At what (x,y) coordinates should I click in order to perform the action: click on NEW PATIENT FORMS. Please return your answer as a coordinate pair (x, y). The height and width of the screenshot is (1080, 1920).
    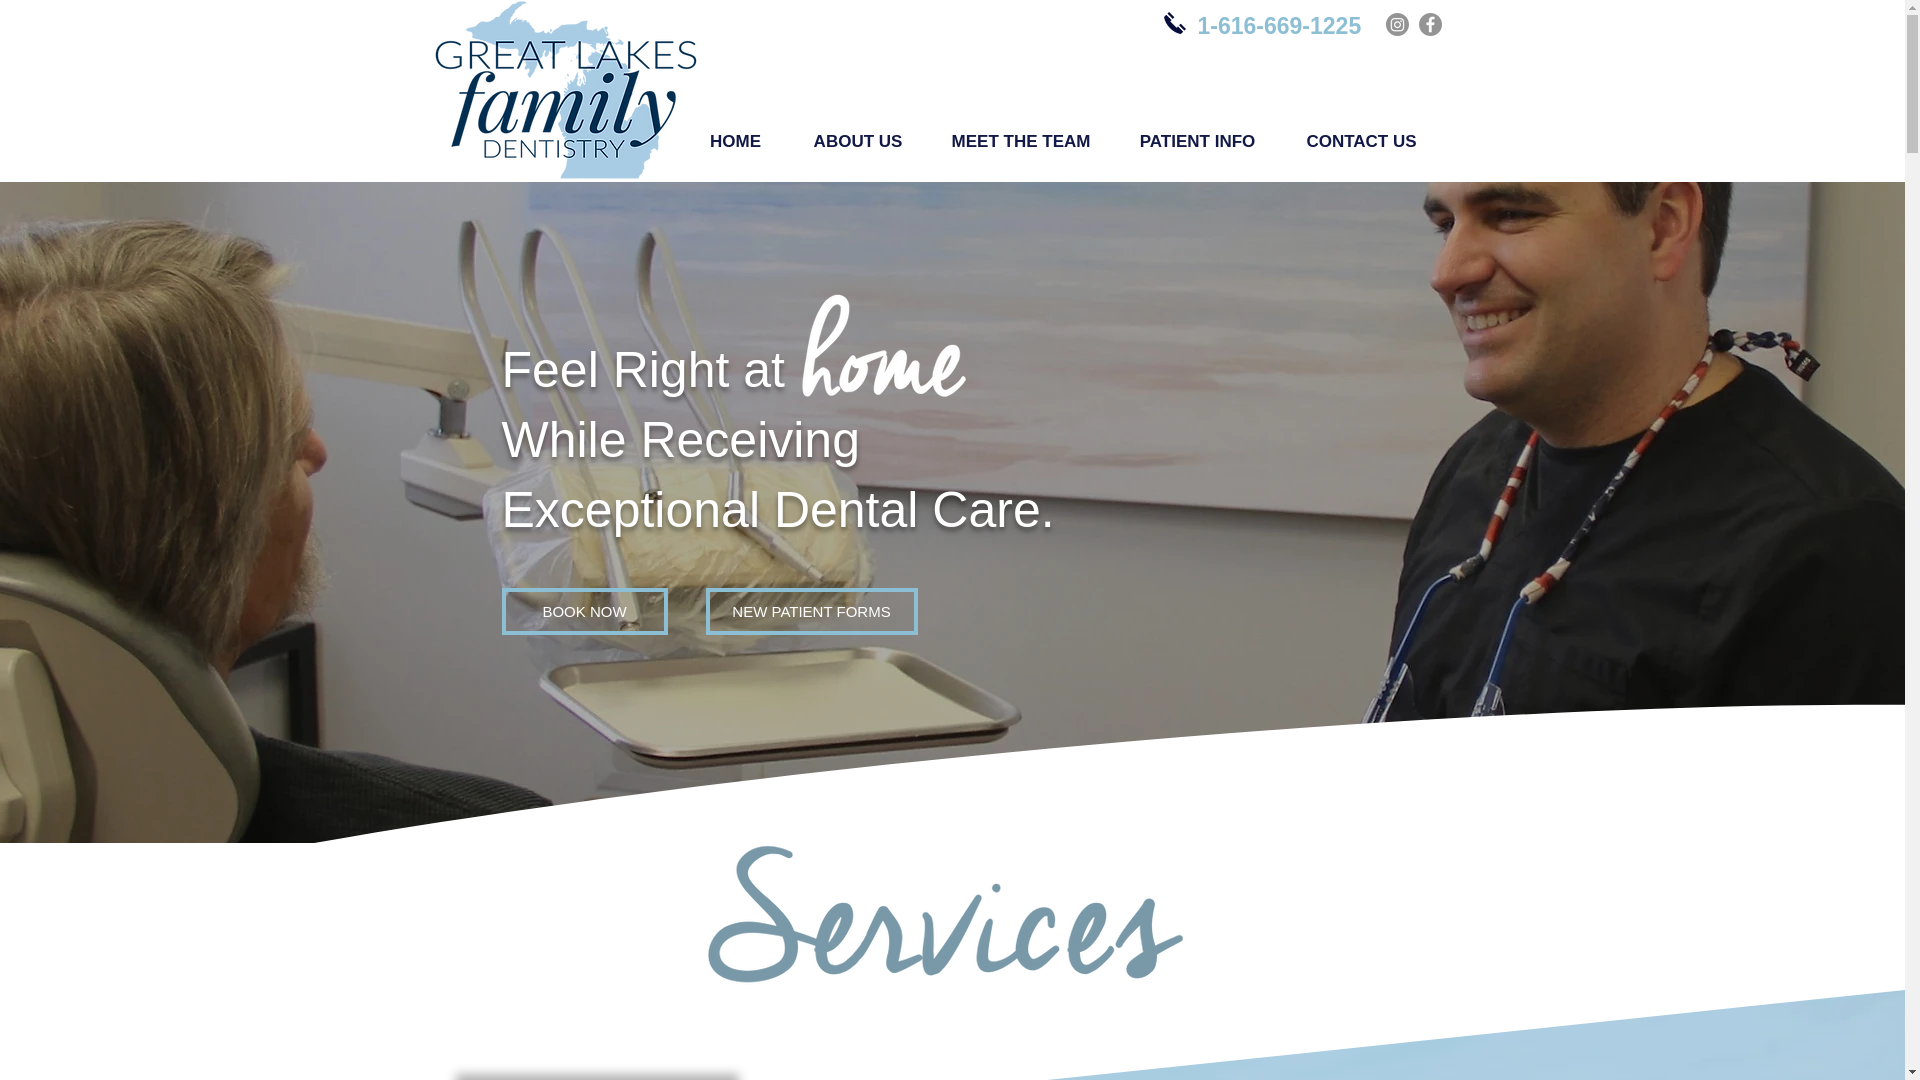
    Looking at the image, I should click on (812, 611).